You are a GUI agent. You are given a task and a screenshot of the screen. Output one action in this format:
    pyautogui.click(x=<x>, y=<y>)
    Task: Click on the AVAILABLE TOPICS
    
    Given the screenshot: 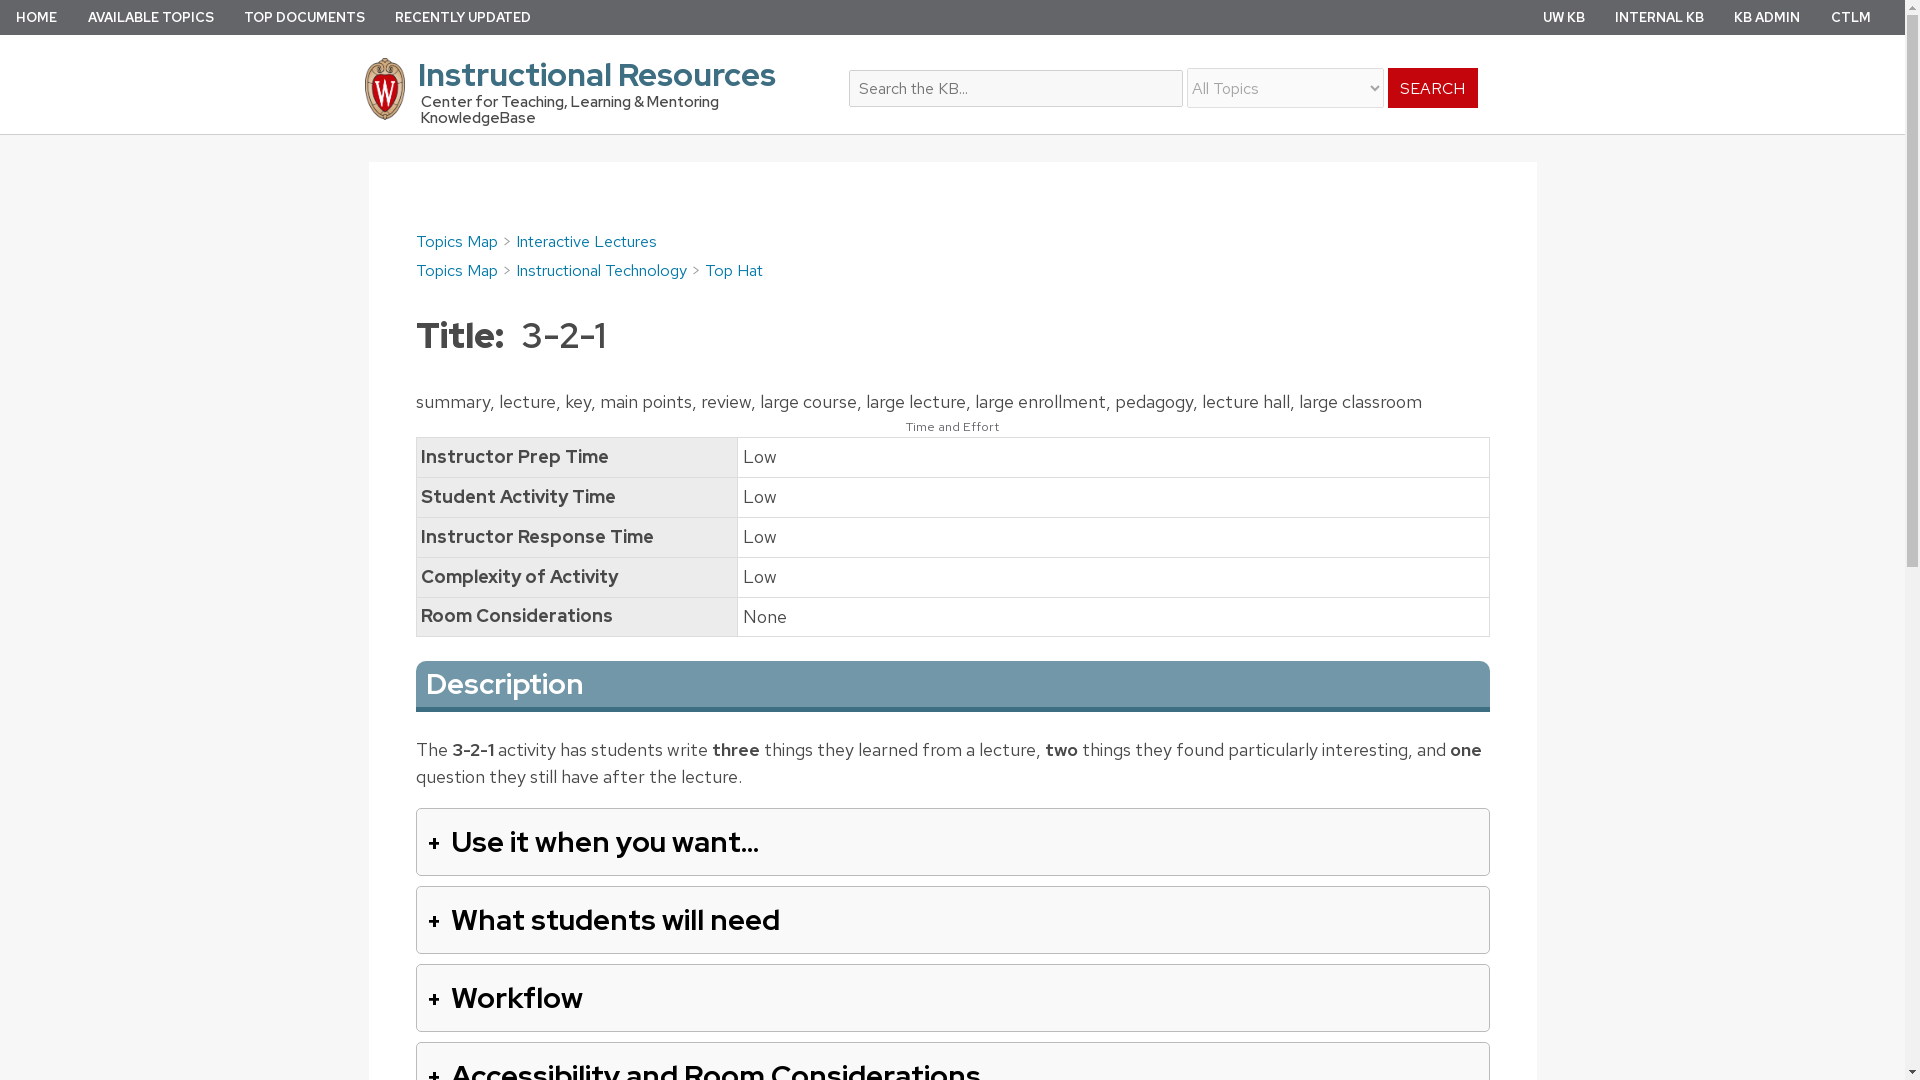 What is the action you would take?
    pyautogui.click(x=150, y=16)
    